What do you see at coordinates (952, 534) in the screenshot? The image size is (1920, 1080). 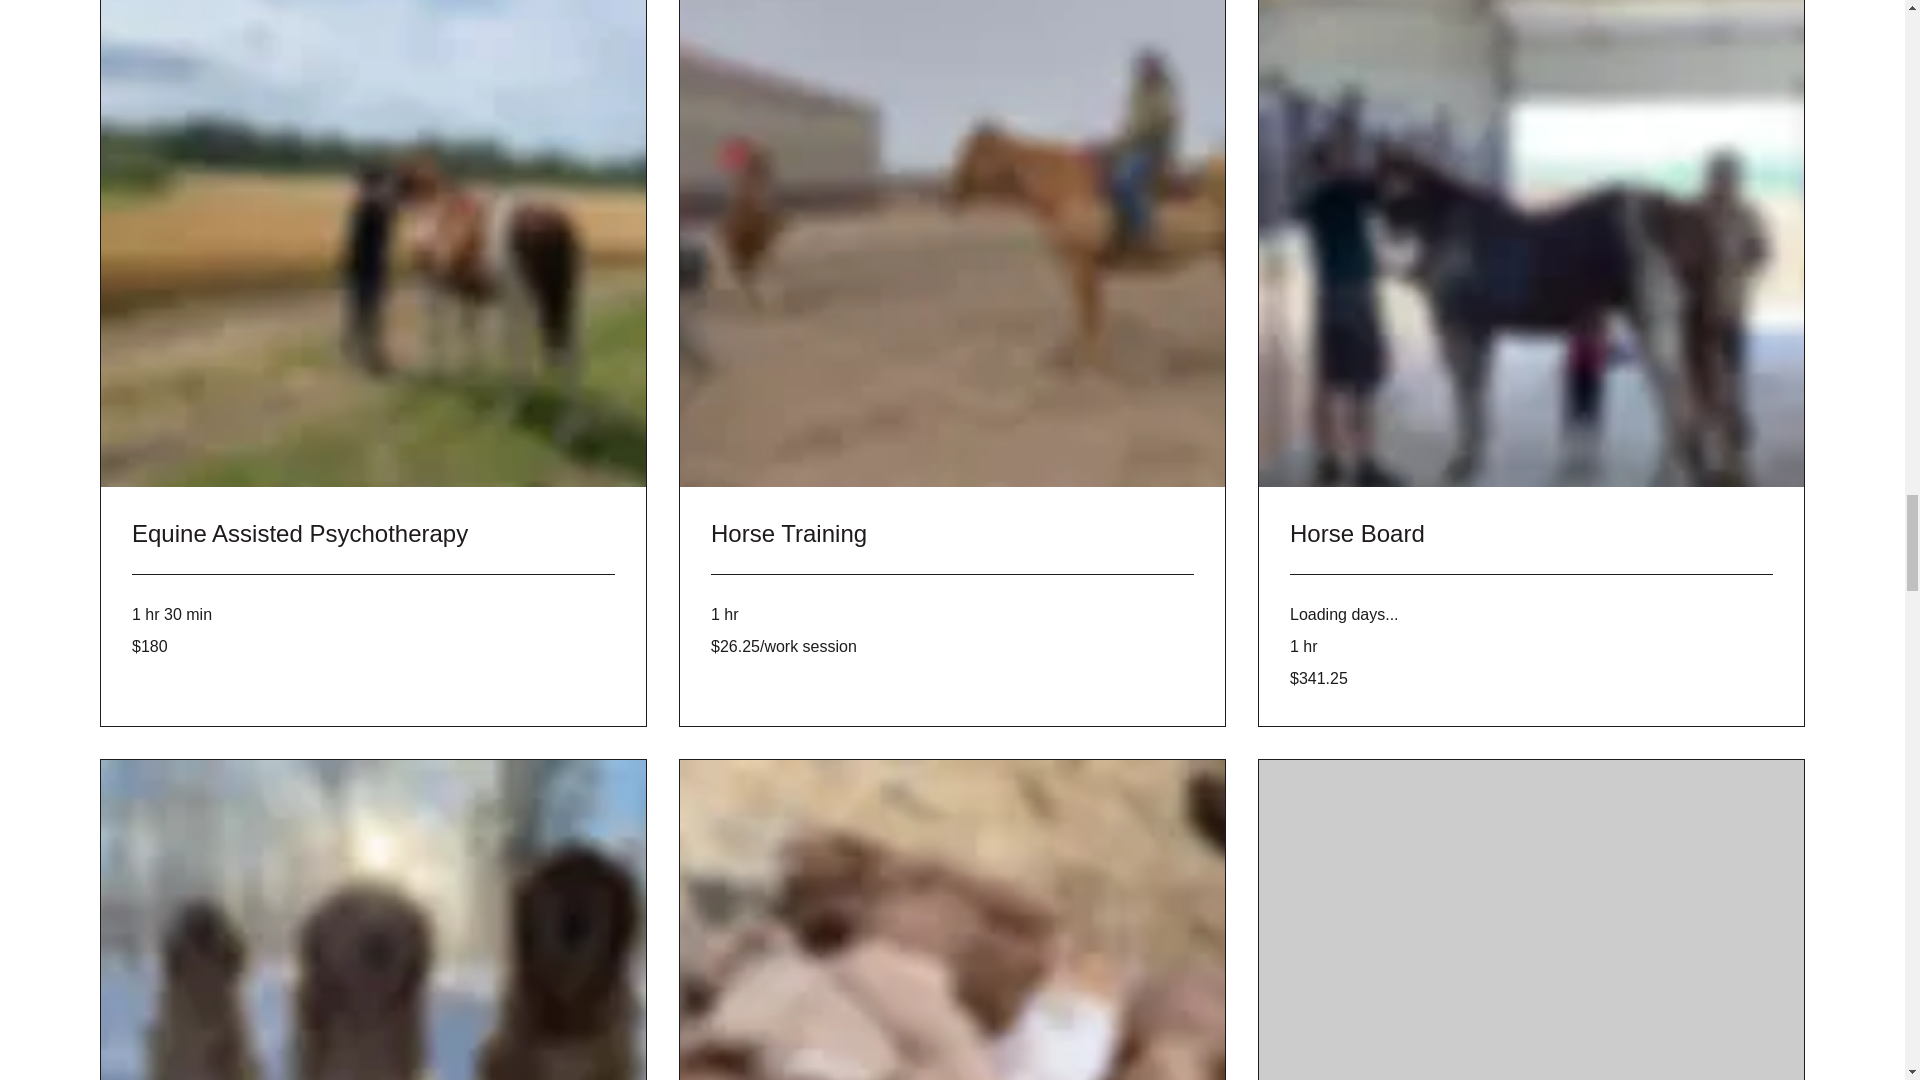 I see `Horse Training` at bounding box center [952, 534].